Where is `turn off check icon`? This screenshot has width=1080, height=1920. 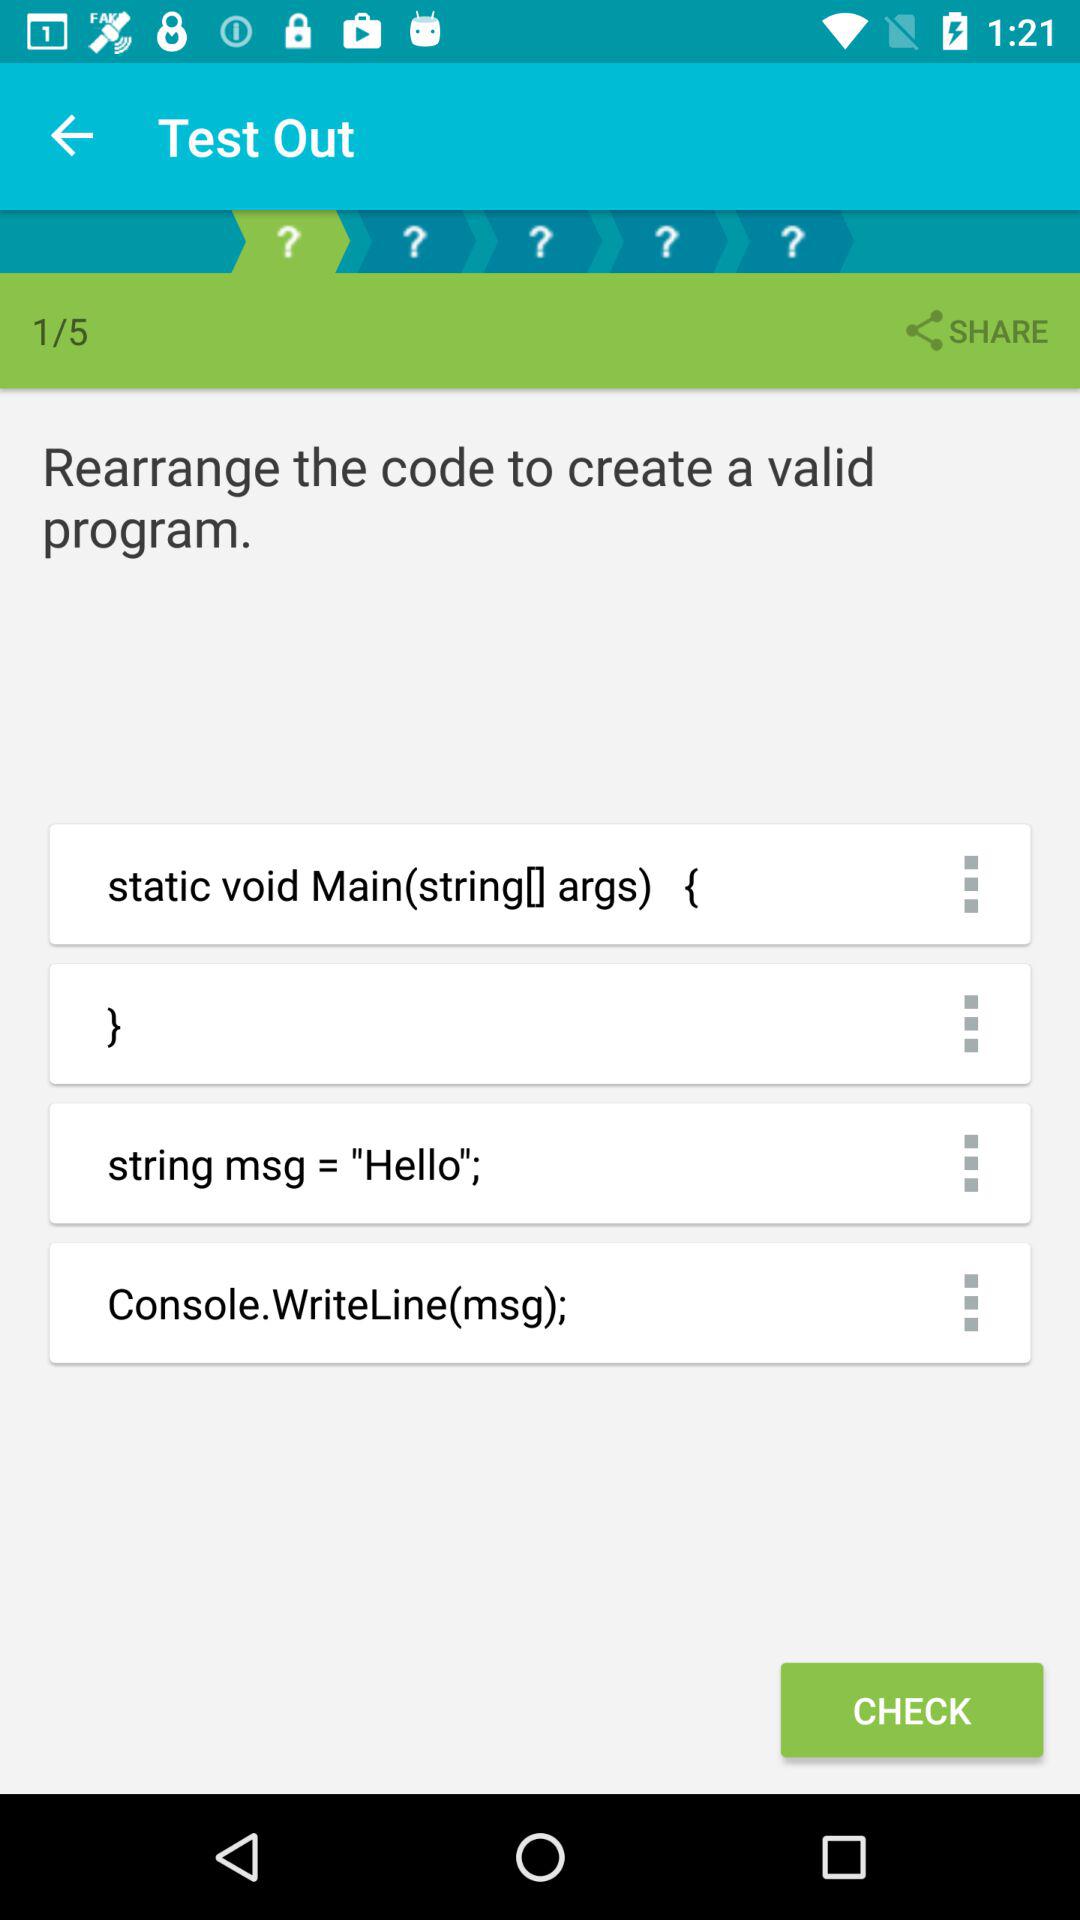 turn off check icon is located at coordinates (911, 1710).